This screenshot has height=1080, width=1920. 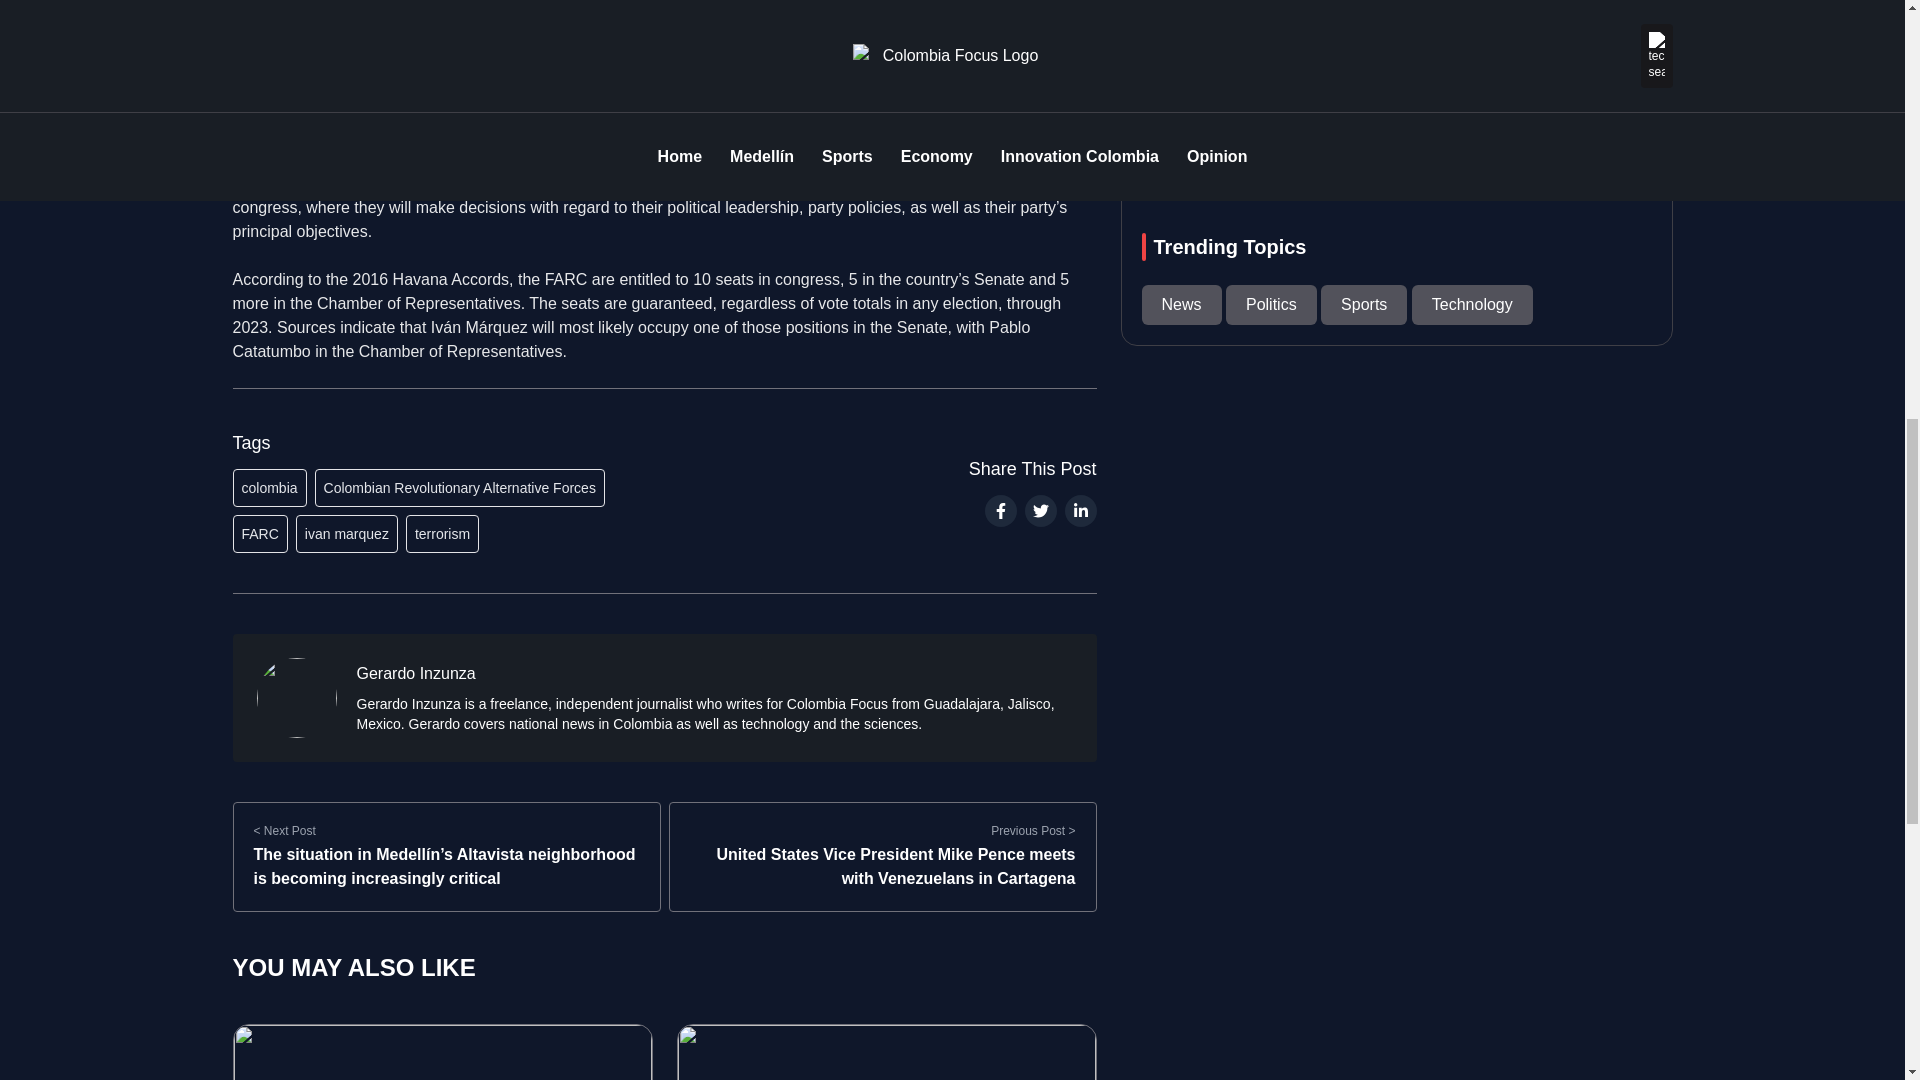 I want to click on FARC, so click(x=259, y=534).